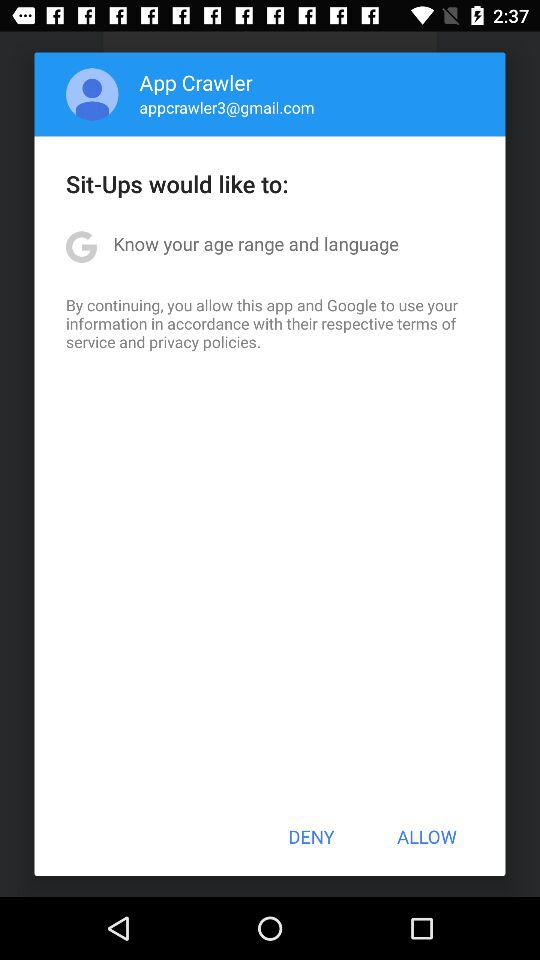 The width and height of the screenshot is (540, 960). I want to click on turn on the app below app crawler item, so click(226, 107).